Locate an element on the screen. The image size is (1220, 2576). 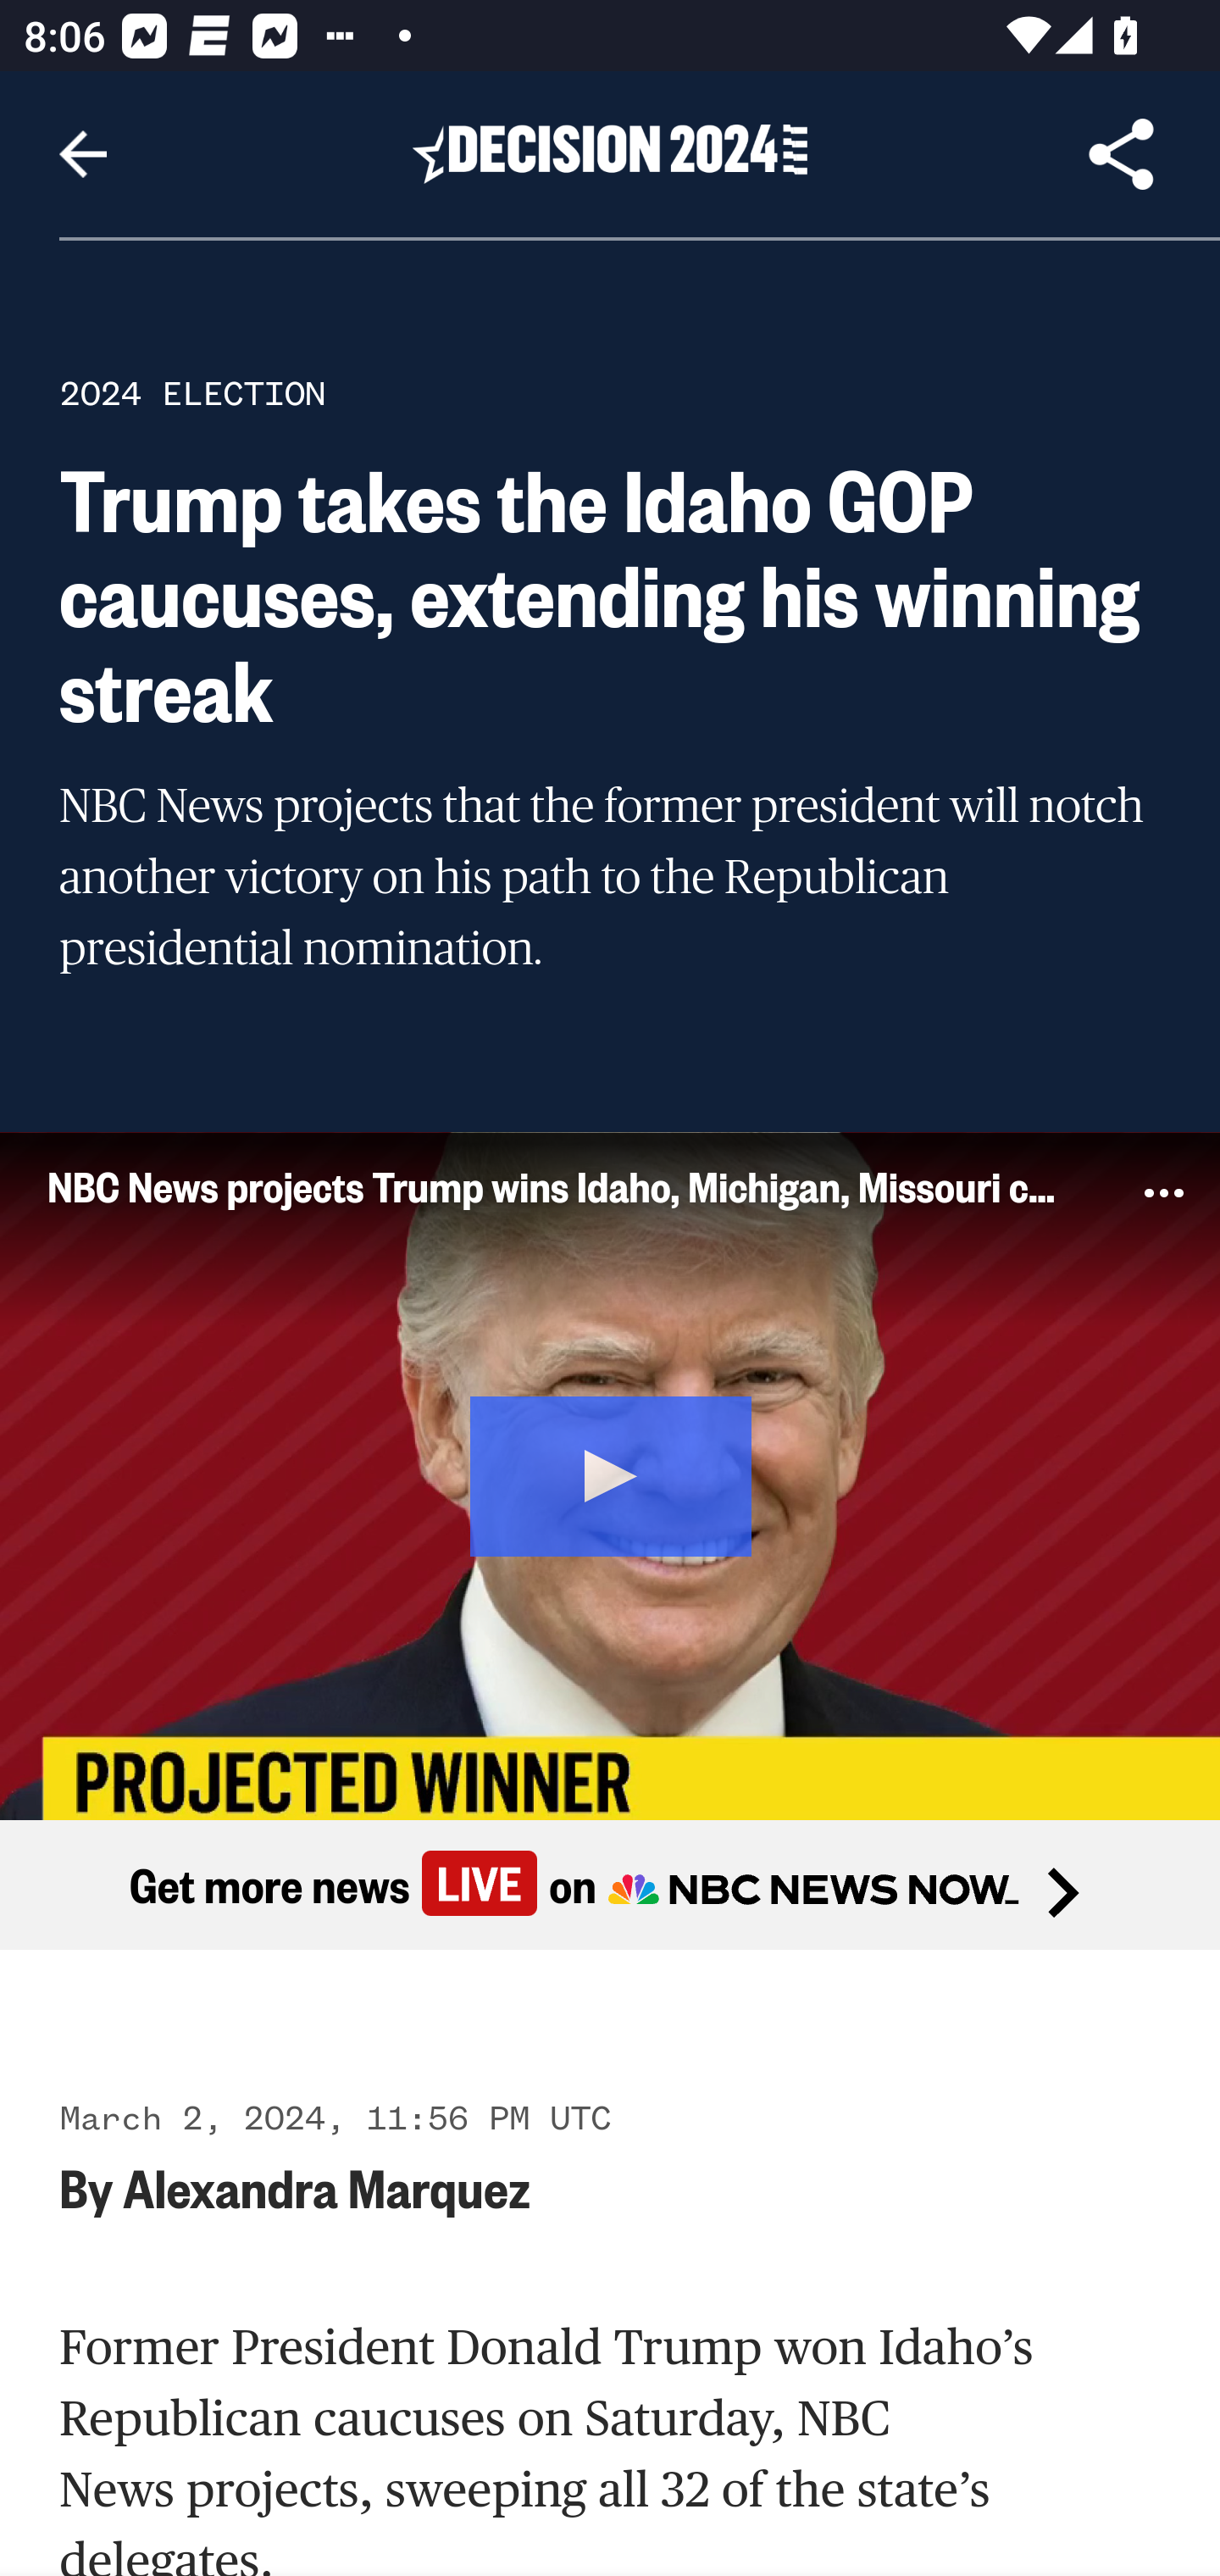
Video Player Unable to play media. Play   is located at coordinates (610, 1474).